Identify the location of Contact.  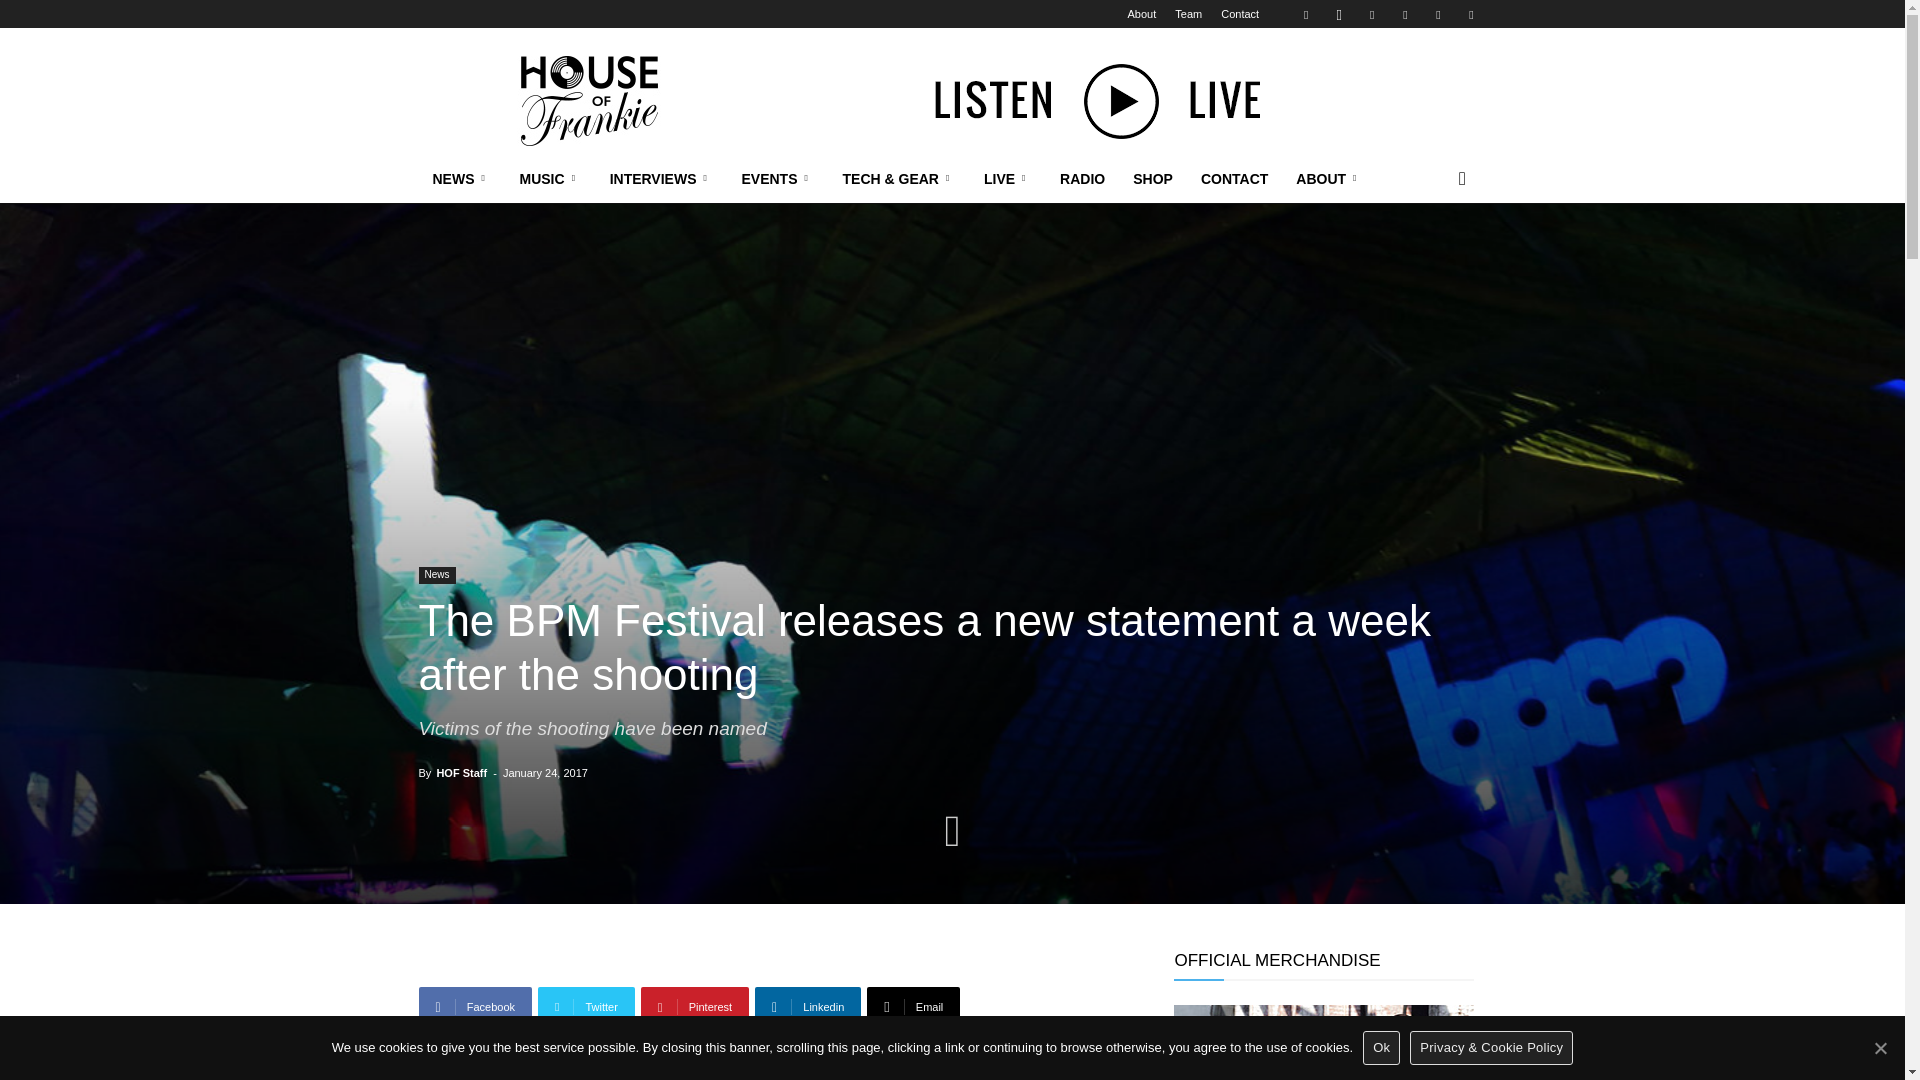
(1240, 14).